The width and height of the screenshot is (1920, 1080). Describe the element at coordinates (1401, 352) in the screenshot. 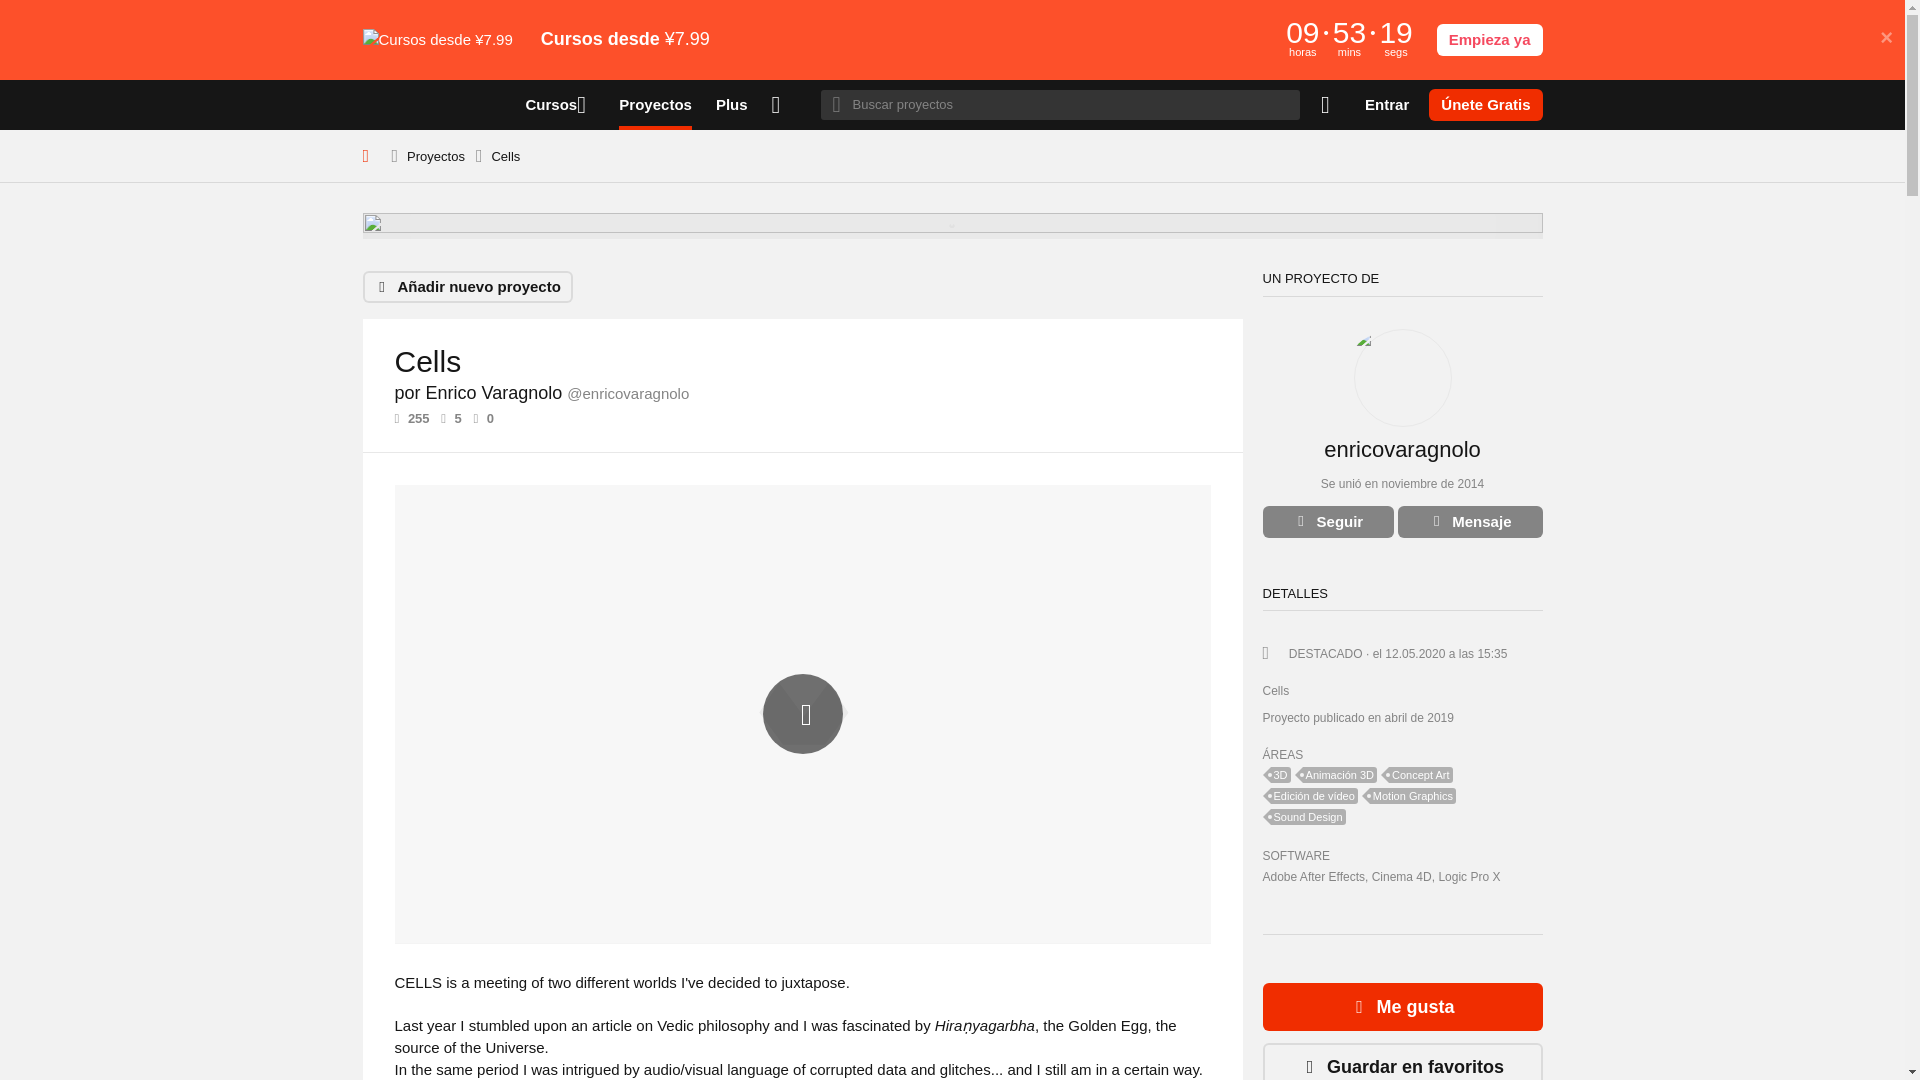

I see `Enrico Varagnolo` at that location.